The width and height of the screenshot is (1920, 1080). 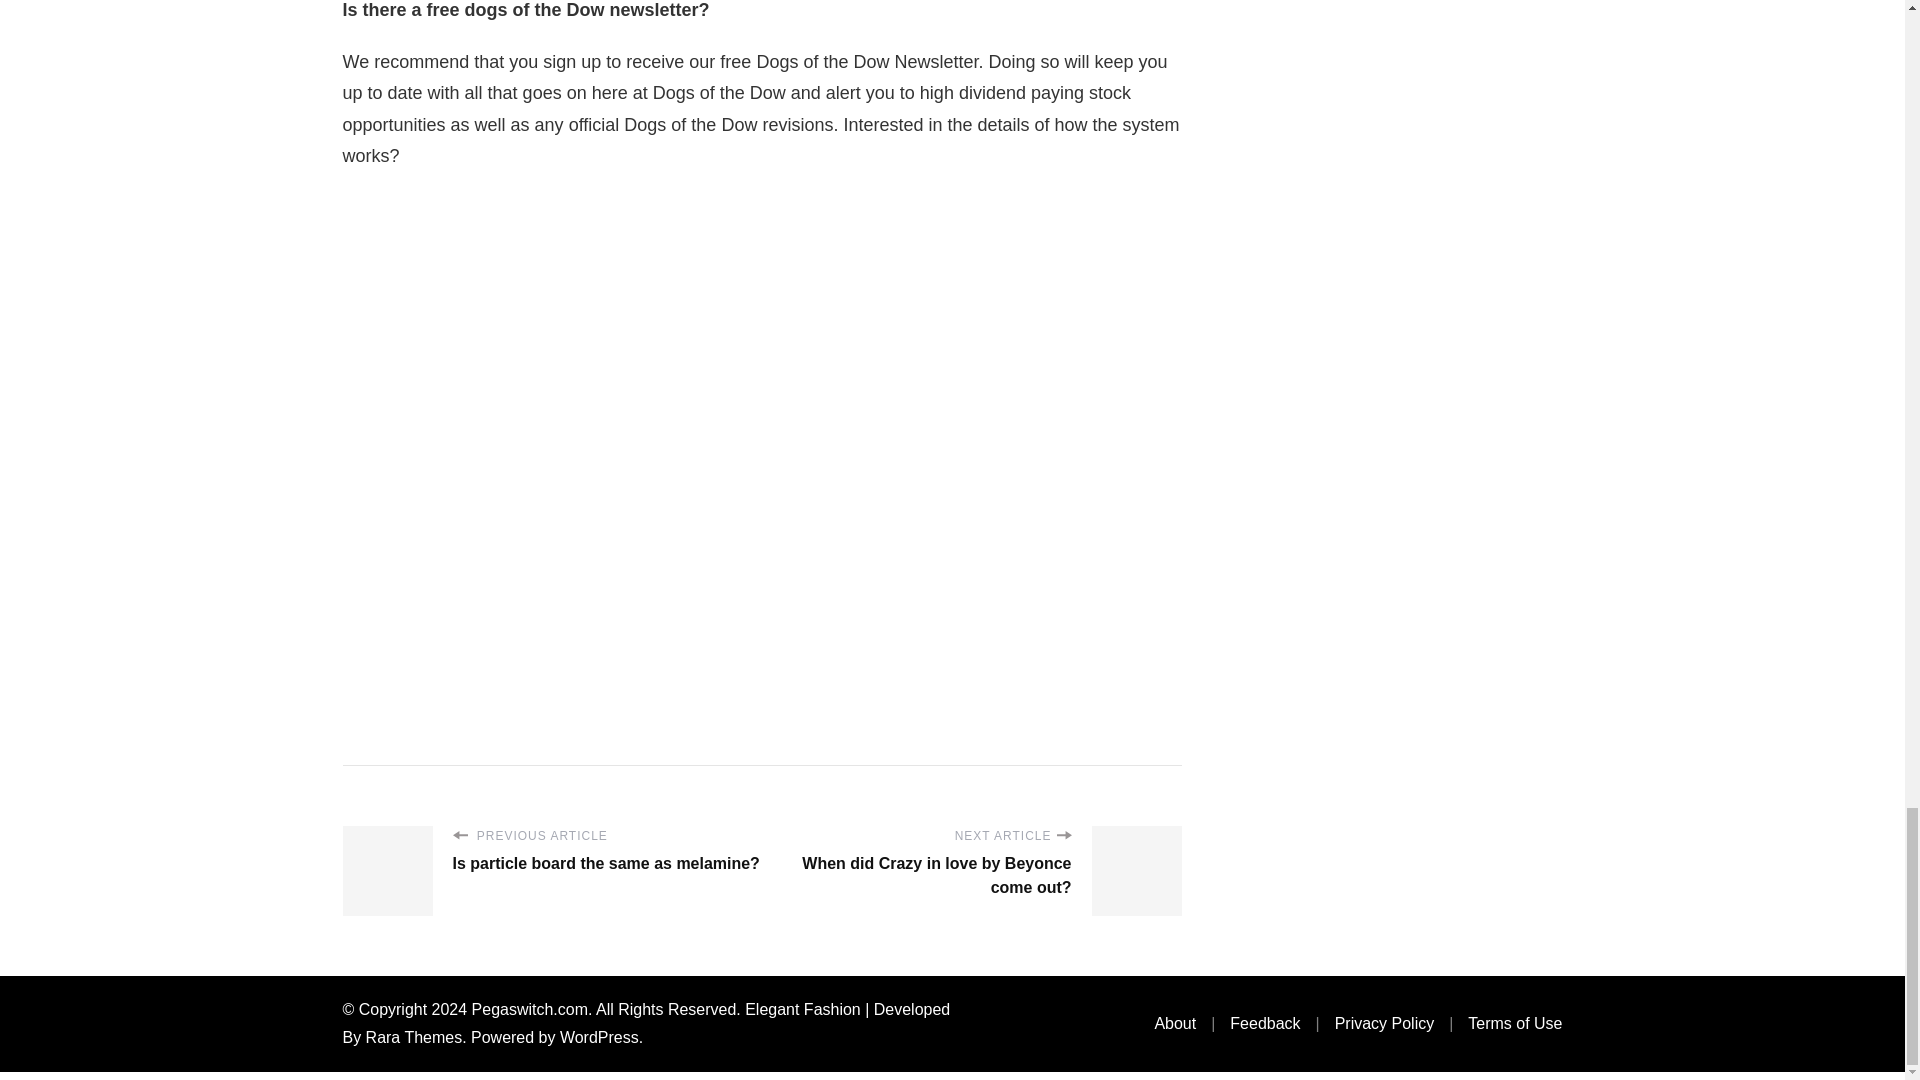 What do you see at coordinates (600, 1038) in the screenshot?
I see `WordPress` at bounding box center [600, 1038].